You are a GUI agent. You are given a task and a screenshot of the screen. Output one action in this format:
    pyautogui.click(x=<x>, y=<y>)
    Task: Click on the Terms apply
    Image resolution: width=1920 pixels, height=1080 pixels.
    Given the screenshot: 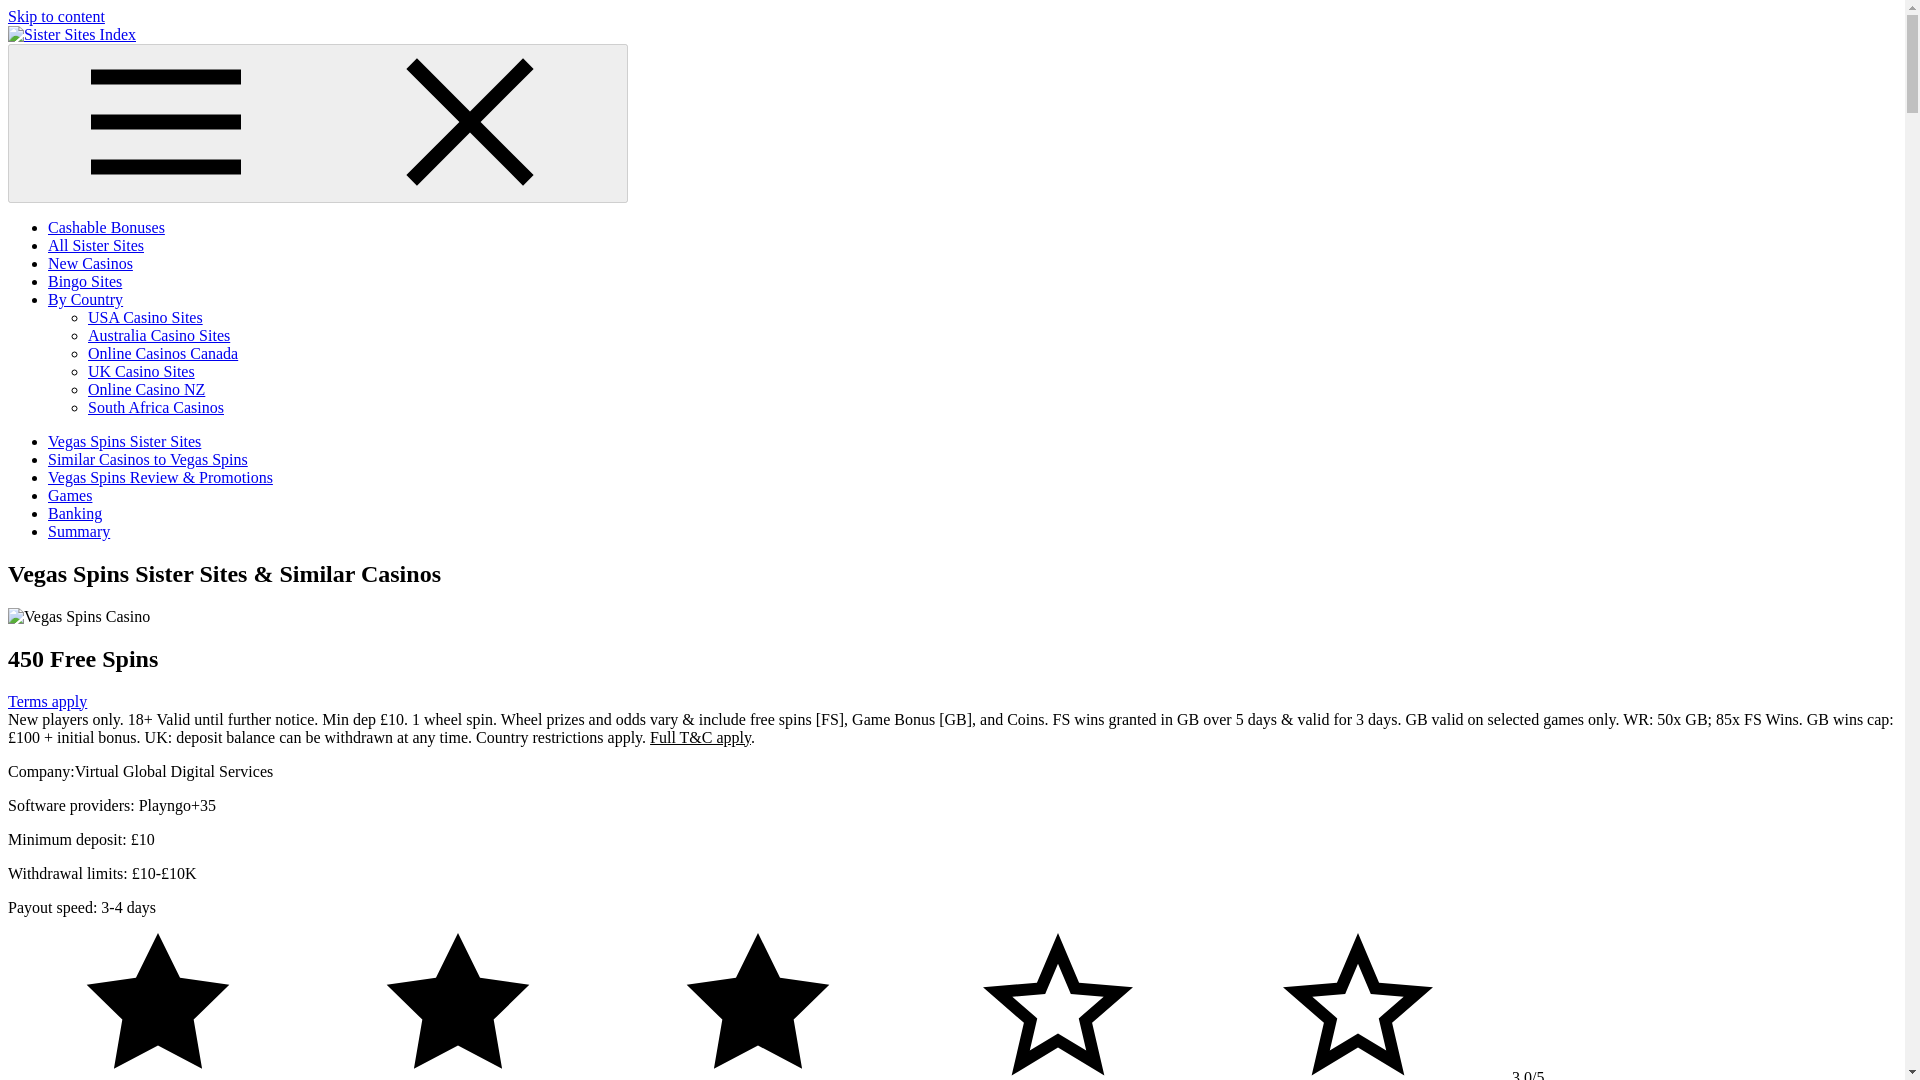 What is the action you would take?
    pyautogui.click(x=46, y=701)
    